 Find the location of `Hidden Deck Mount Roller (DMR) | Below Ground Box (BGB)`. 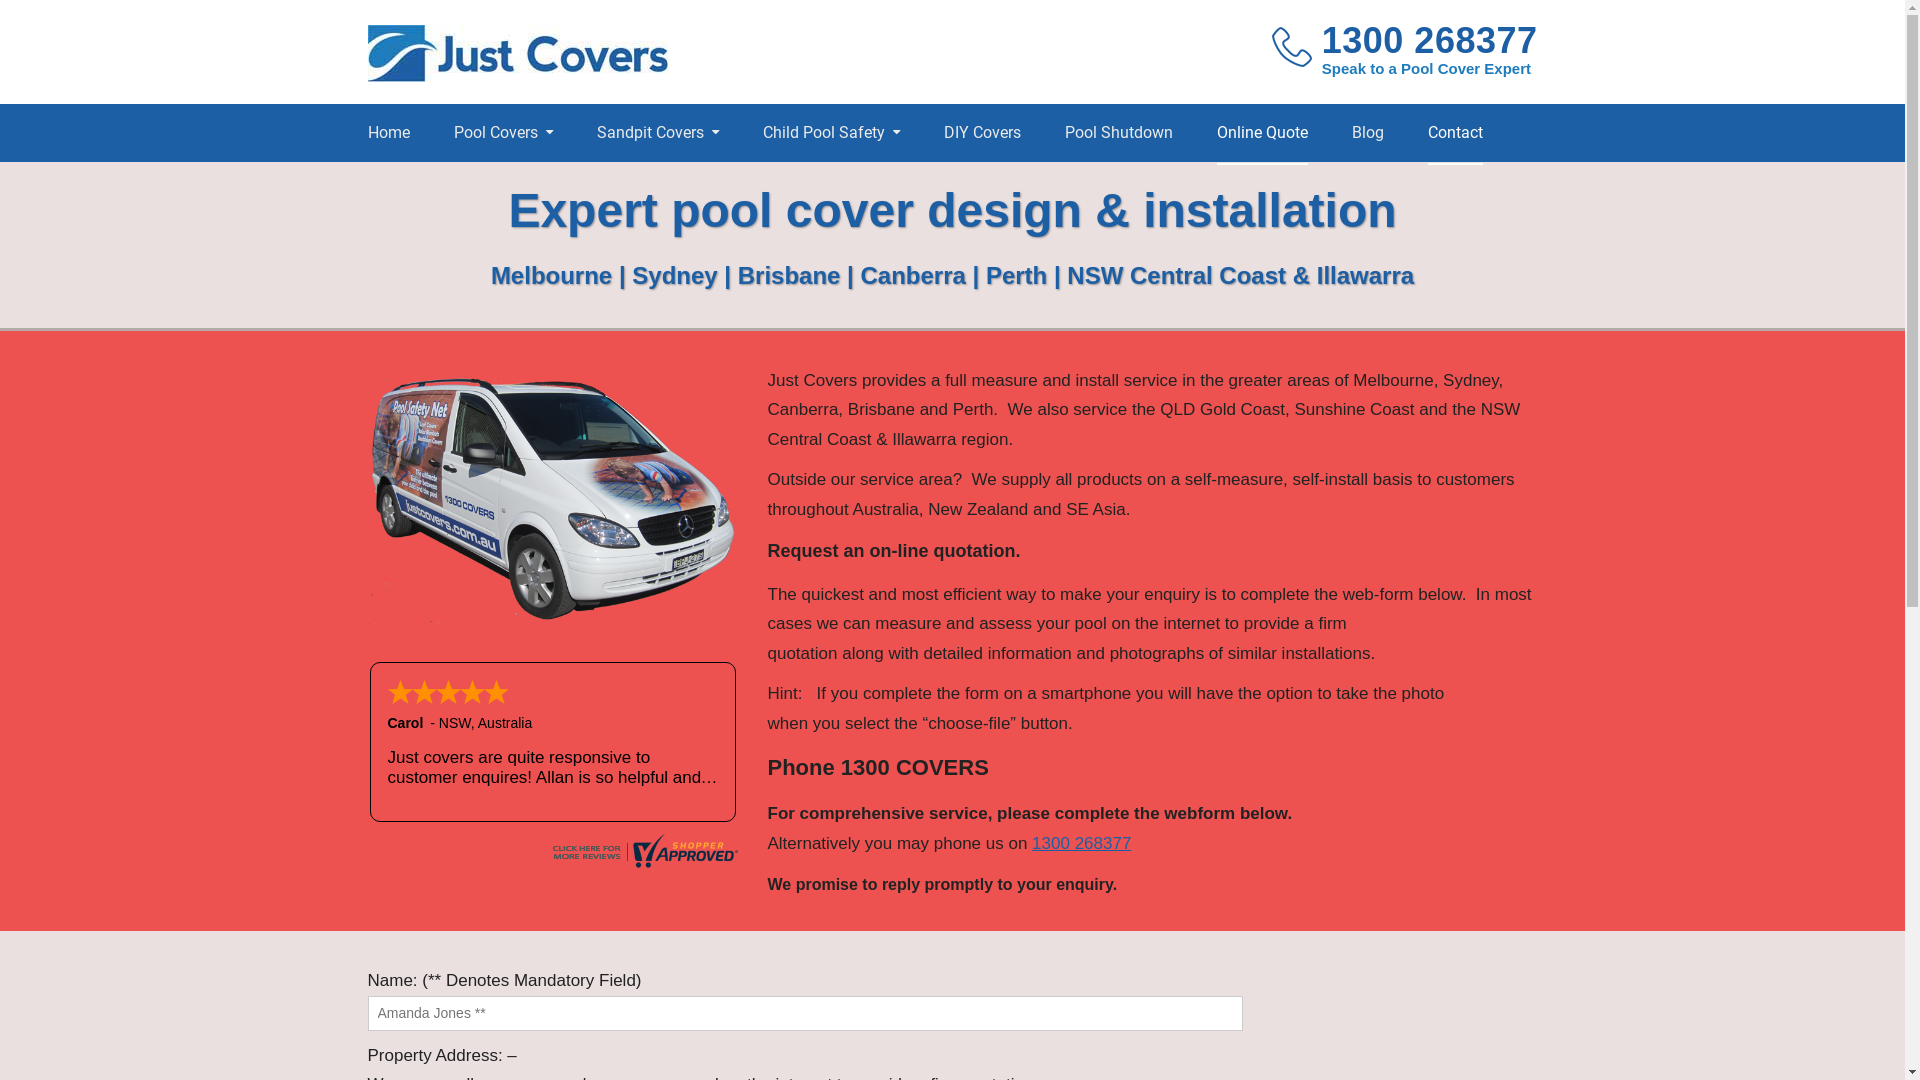

Hidden Deck Mount Roller (DMR) | Below Ground Box (BGB) is located at coordinates (769, 203).